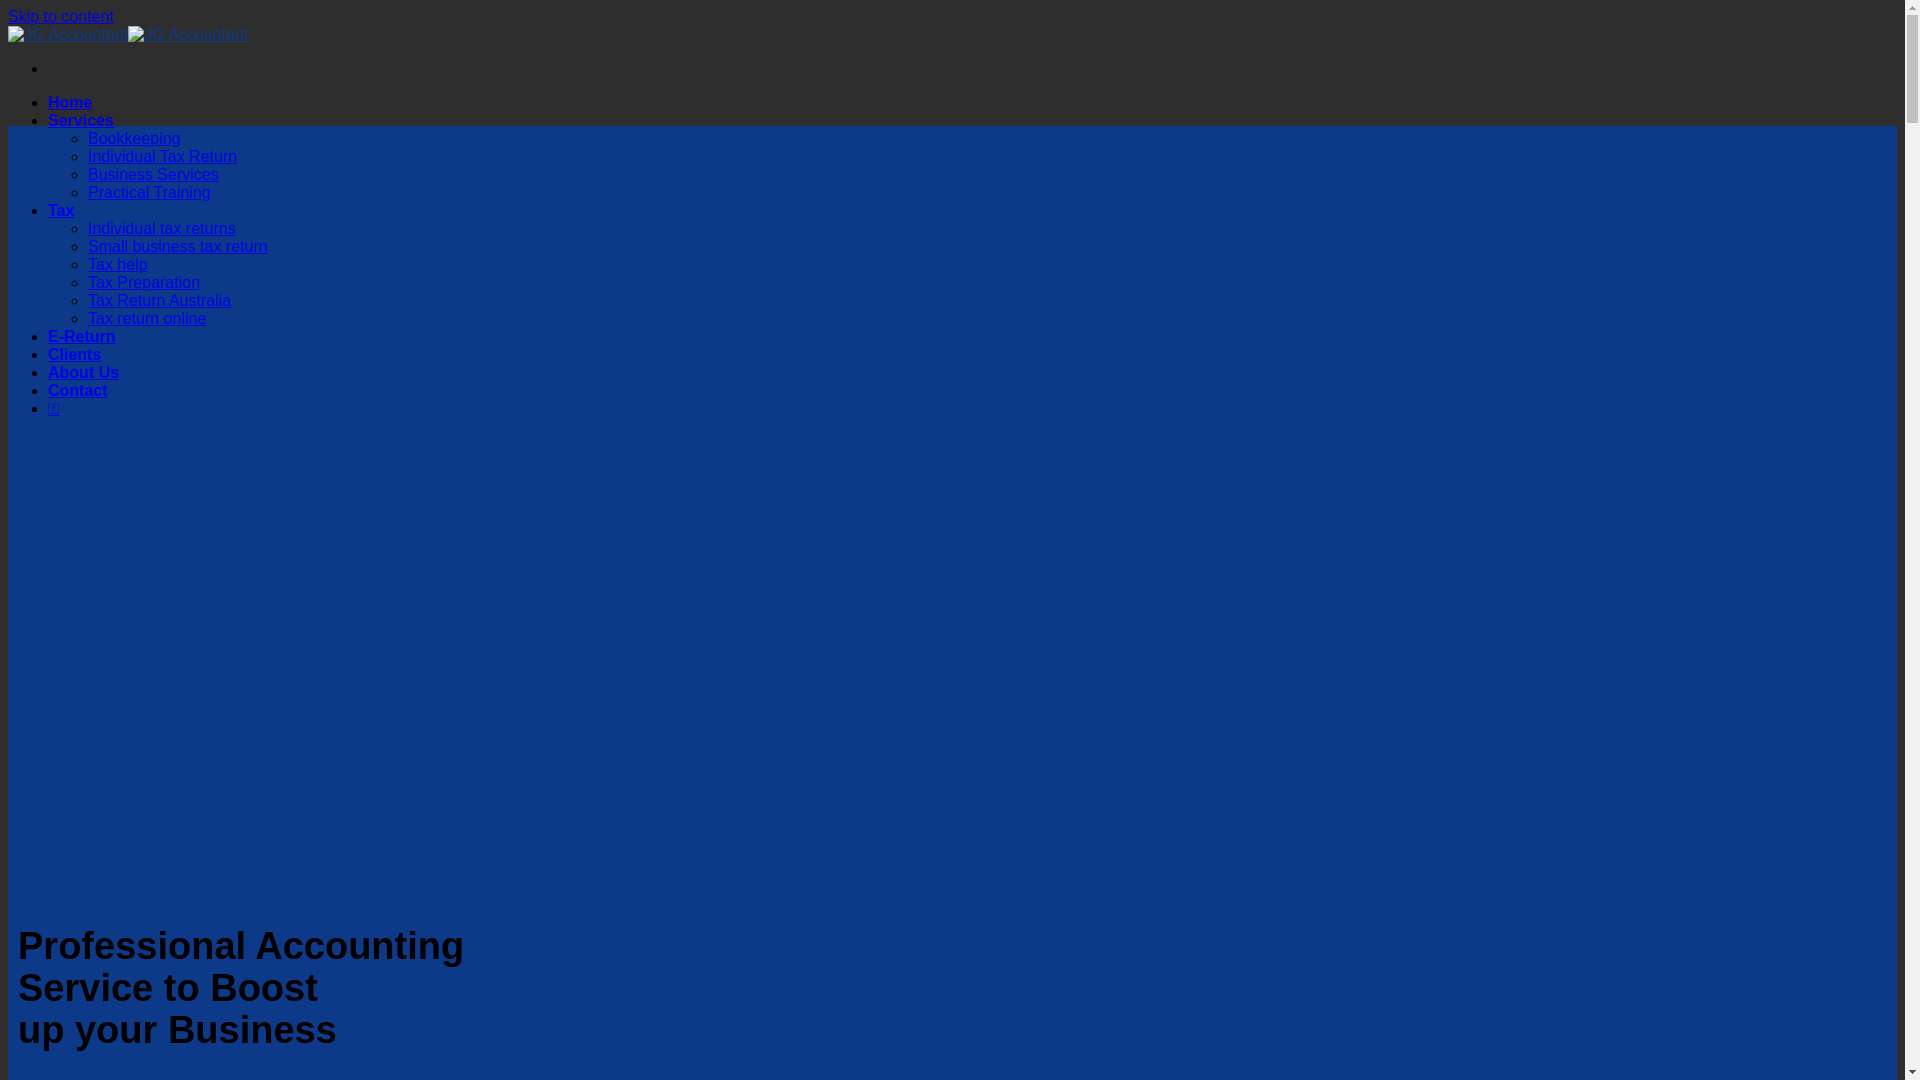 Image resolution: width=1920 pixels, height=1080 pixels. I want to click on Skip to content, so click(61, 16).